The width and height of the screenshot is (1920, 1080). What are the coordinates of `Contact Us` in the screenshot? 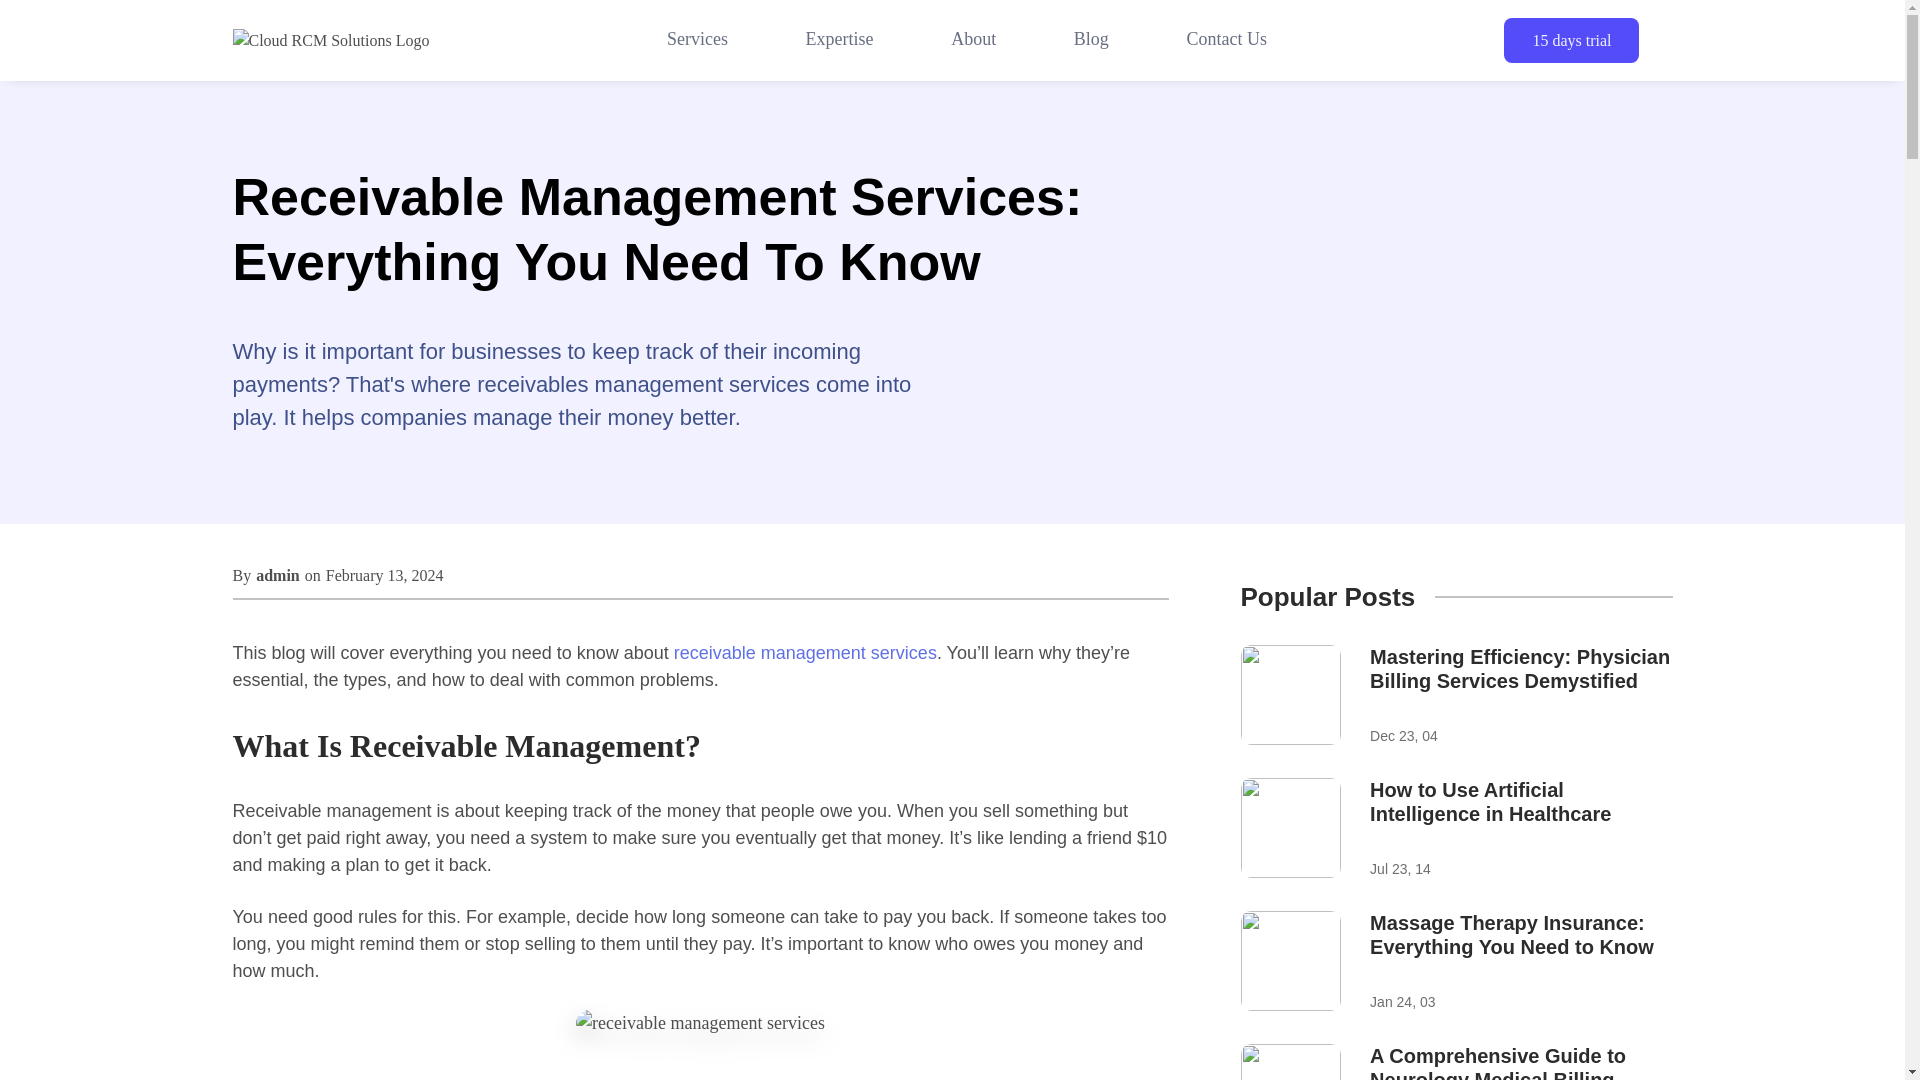 It's located at (1226, 40).